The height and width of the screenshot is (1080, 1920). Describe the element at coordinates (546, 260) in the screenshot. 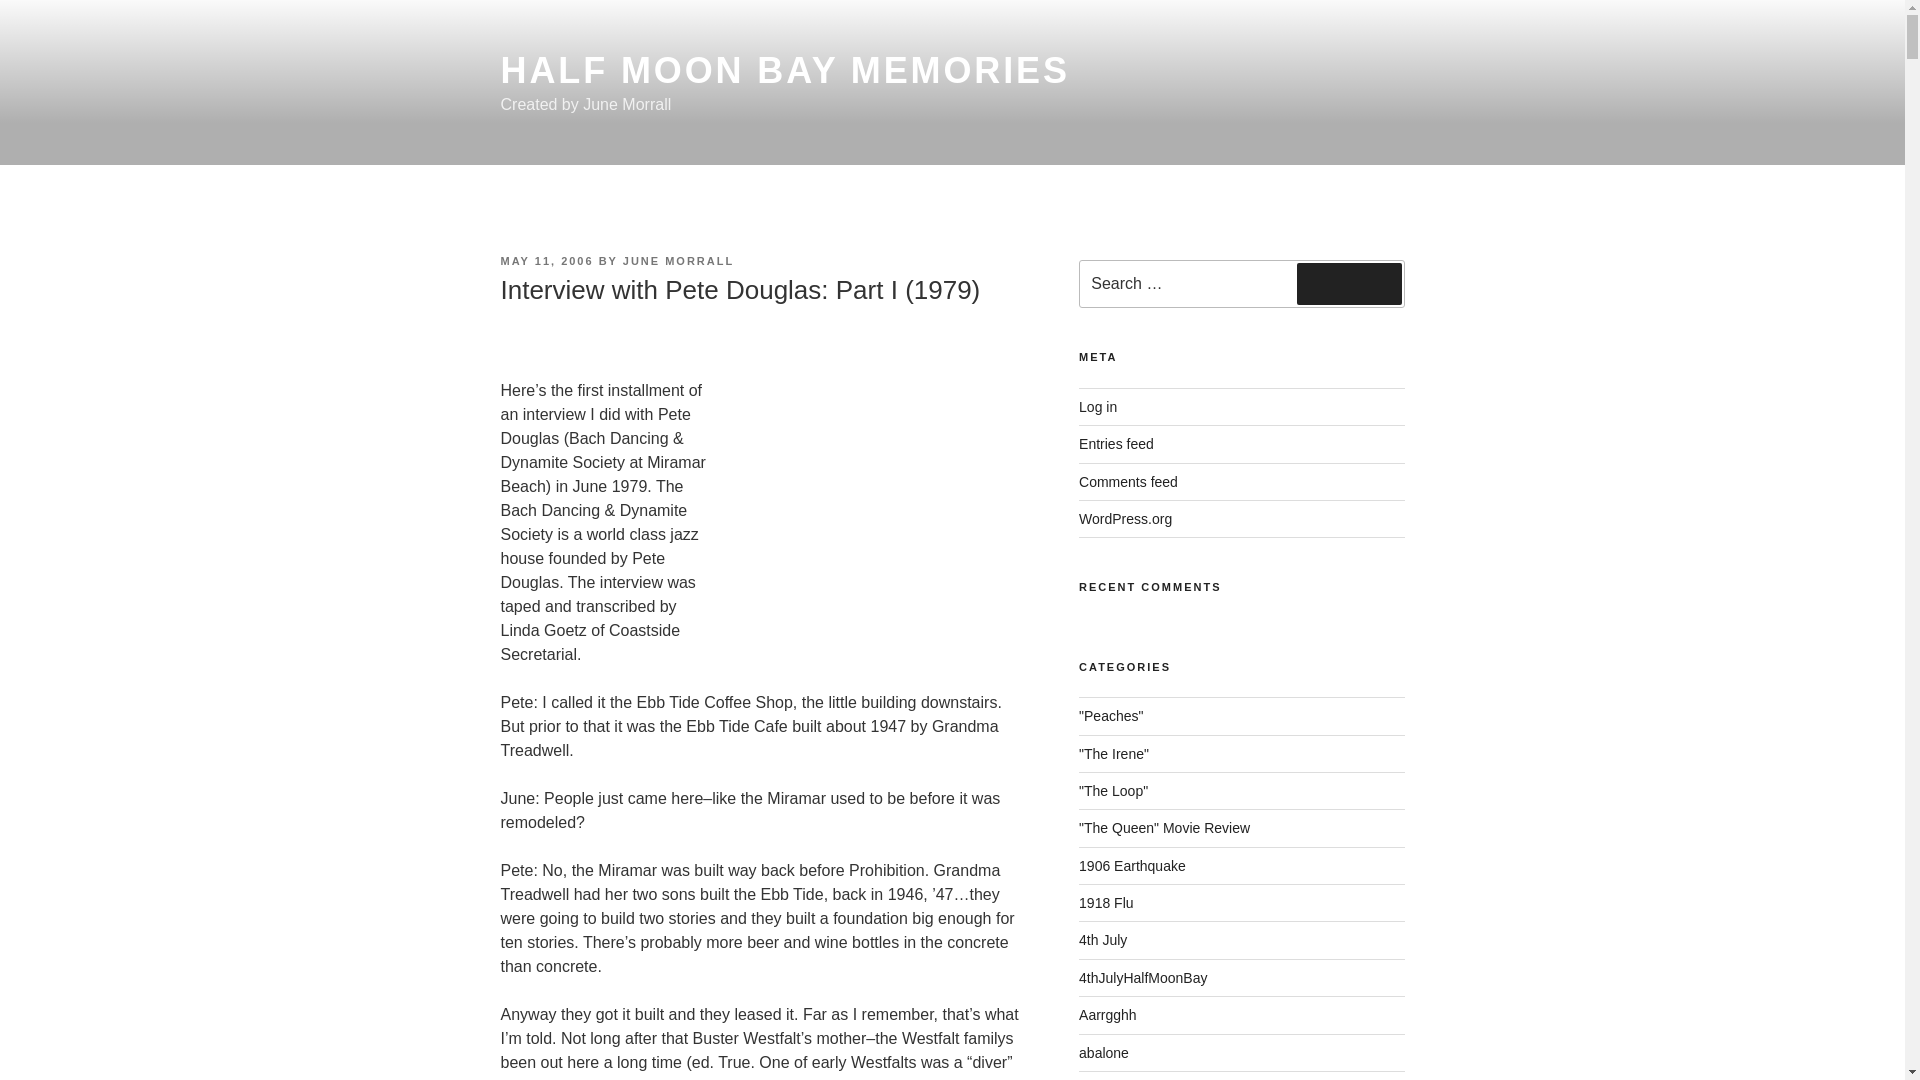

I see `MAY 11, 2006` at that location.